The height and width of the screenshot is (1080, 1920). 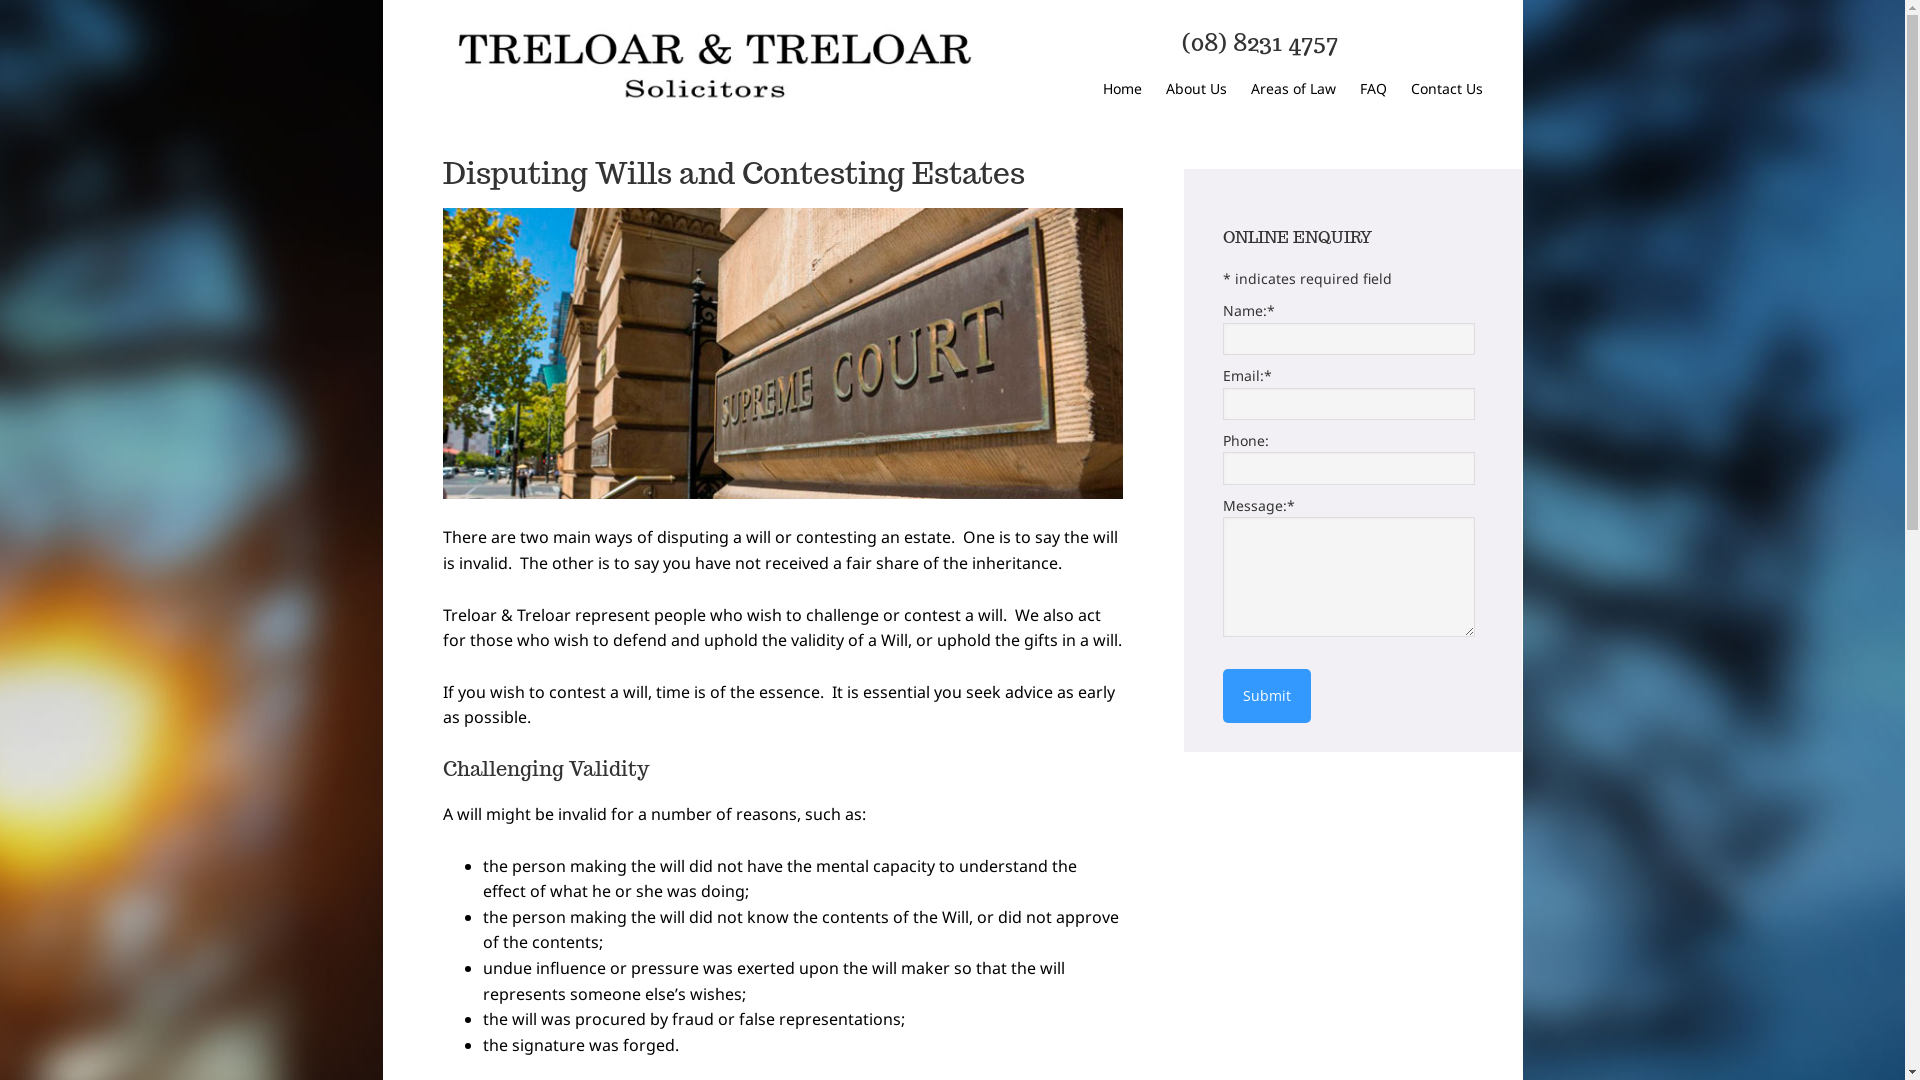 What do you see at coordinates (1266, 696) in the screenshot?
I see `Submit` at bounding box center [1266, 696].